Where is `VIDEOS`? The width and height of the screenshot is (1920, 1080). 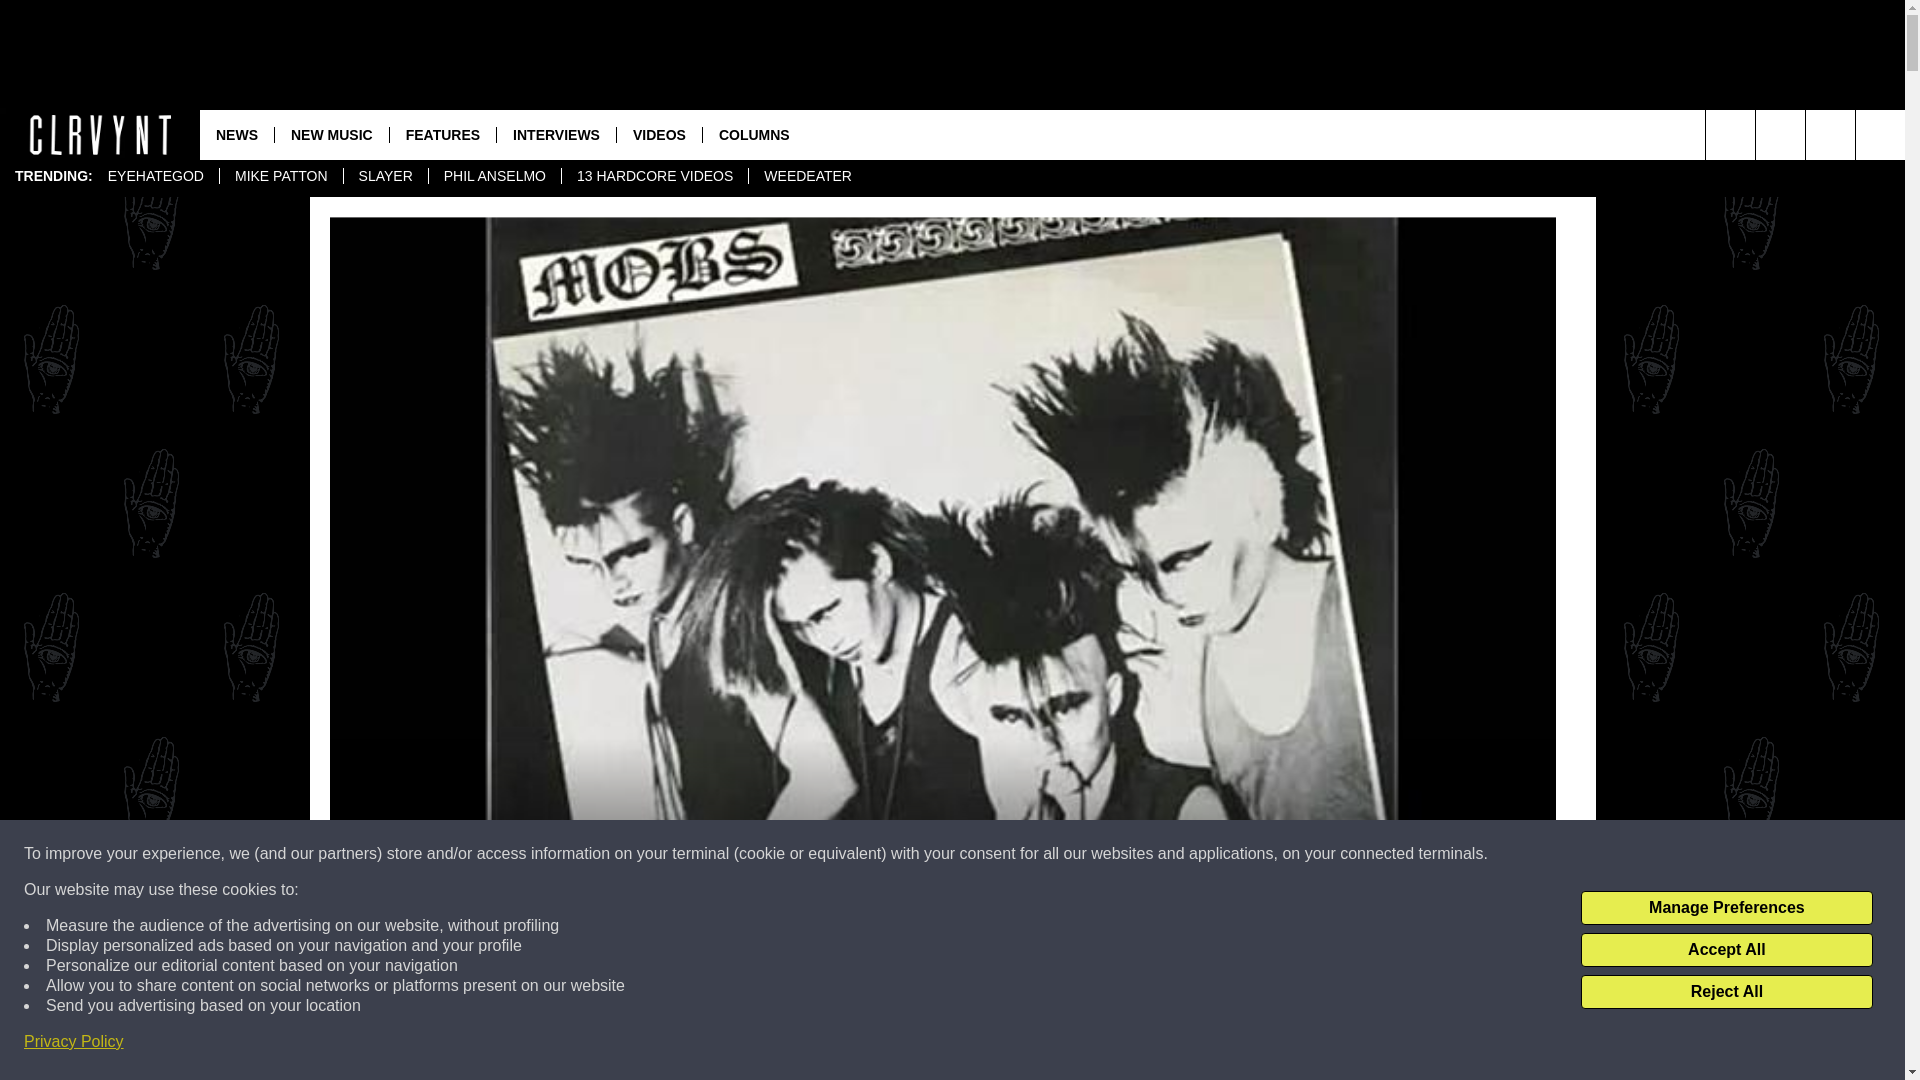 VIDEOS is located at coordinates (659, 134).